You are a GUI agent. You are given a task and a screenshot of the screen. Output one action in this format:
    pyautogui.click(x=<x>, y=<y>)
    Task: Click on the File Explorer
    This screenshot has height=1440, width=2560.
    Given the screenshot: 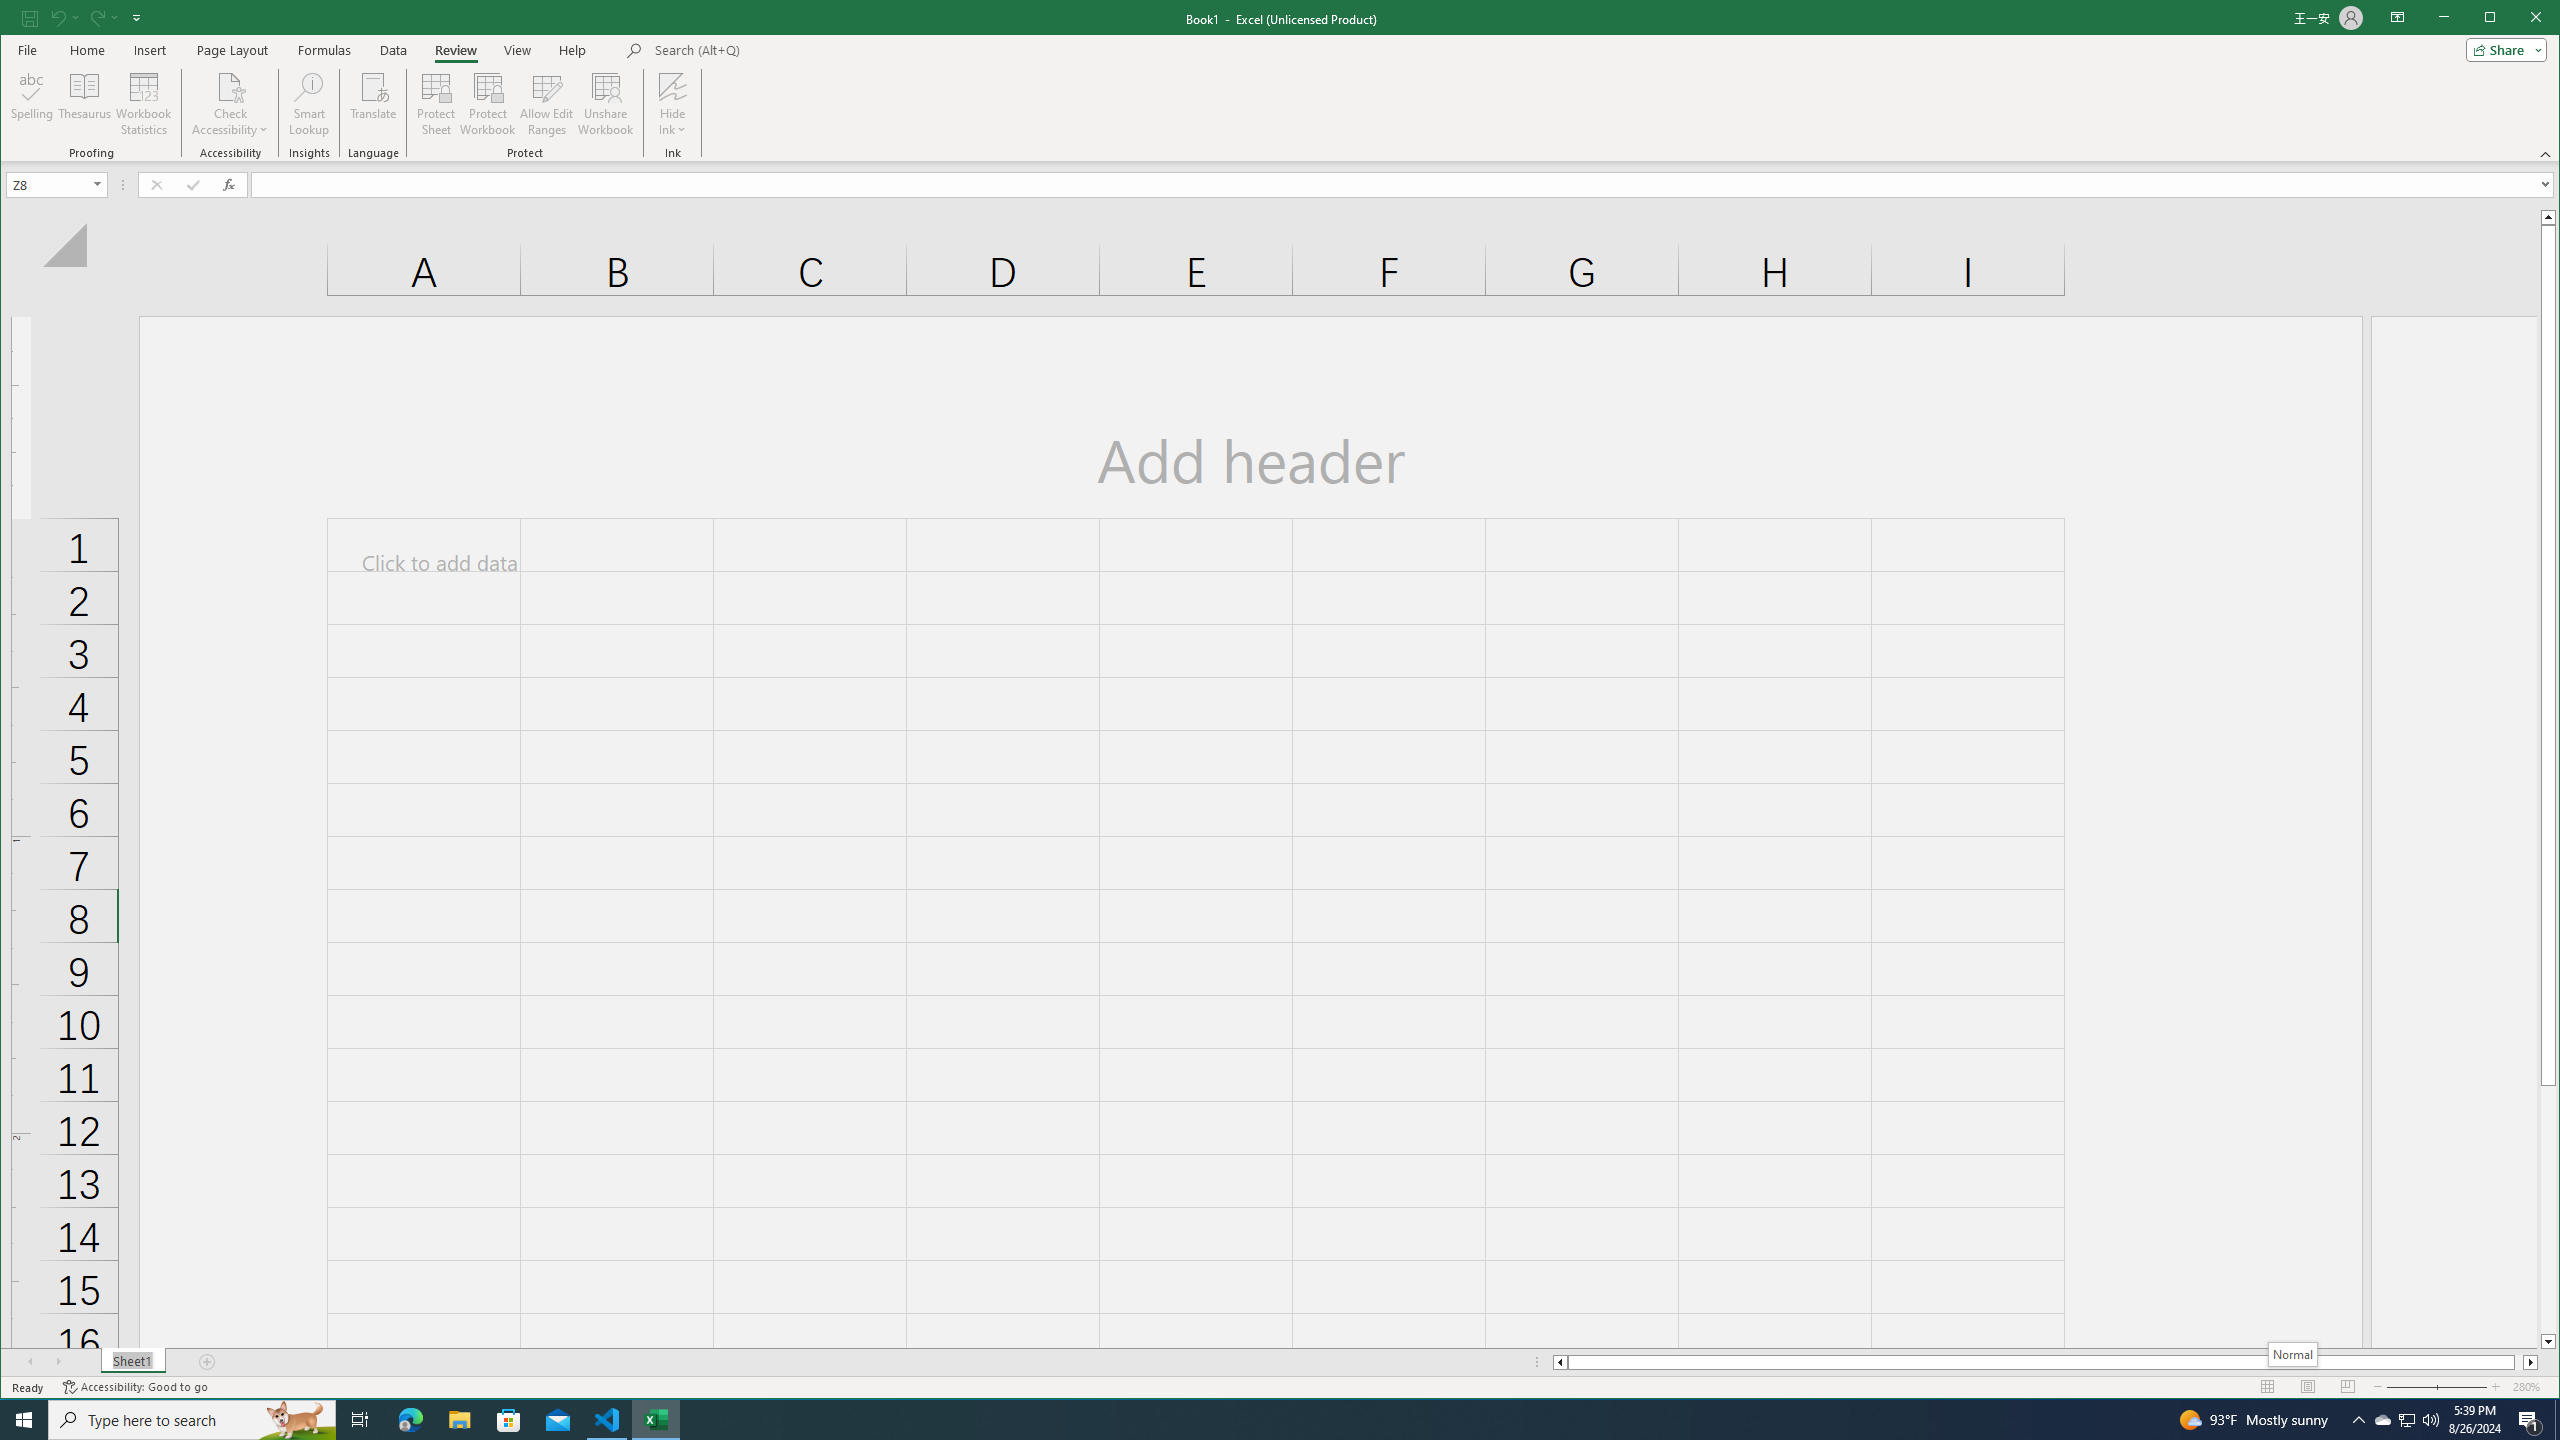 What is the action you would take?
    pyautogui.click(x=459, y=1420)
    